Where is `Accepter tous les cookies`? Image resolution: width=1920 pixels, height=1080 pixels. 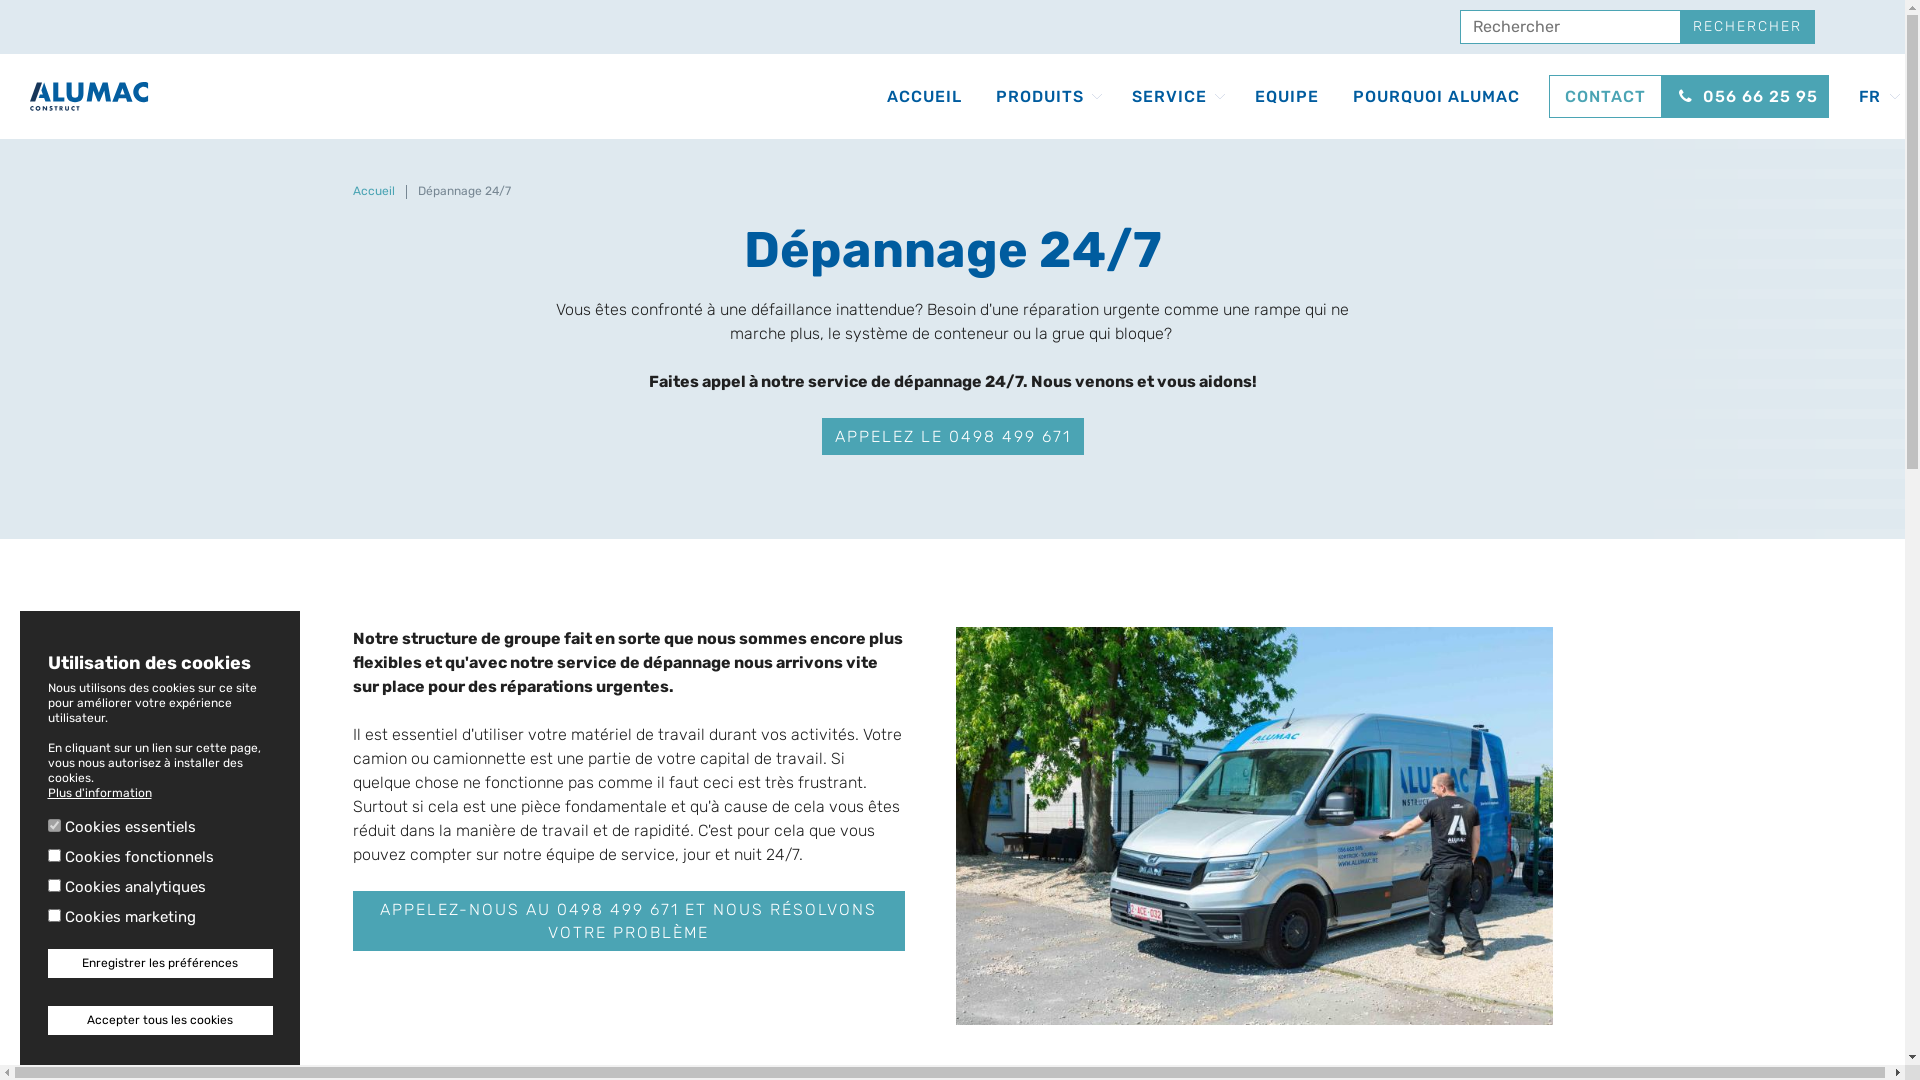
Accepter tous les cookies is located at coordinates (160, 1020).